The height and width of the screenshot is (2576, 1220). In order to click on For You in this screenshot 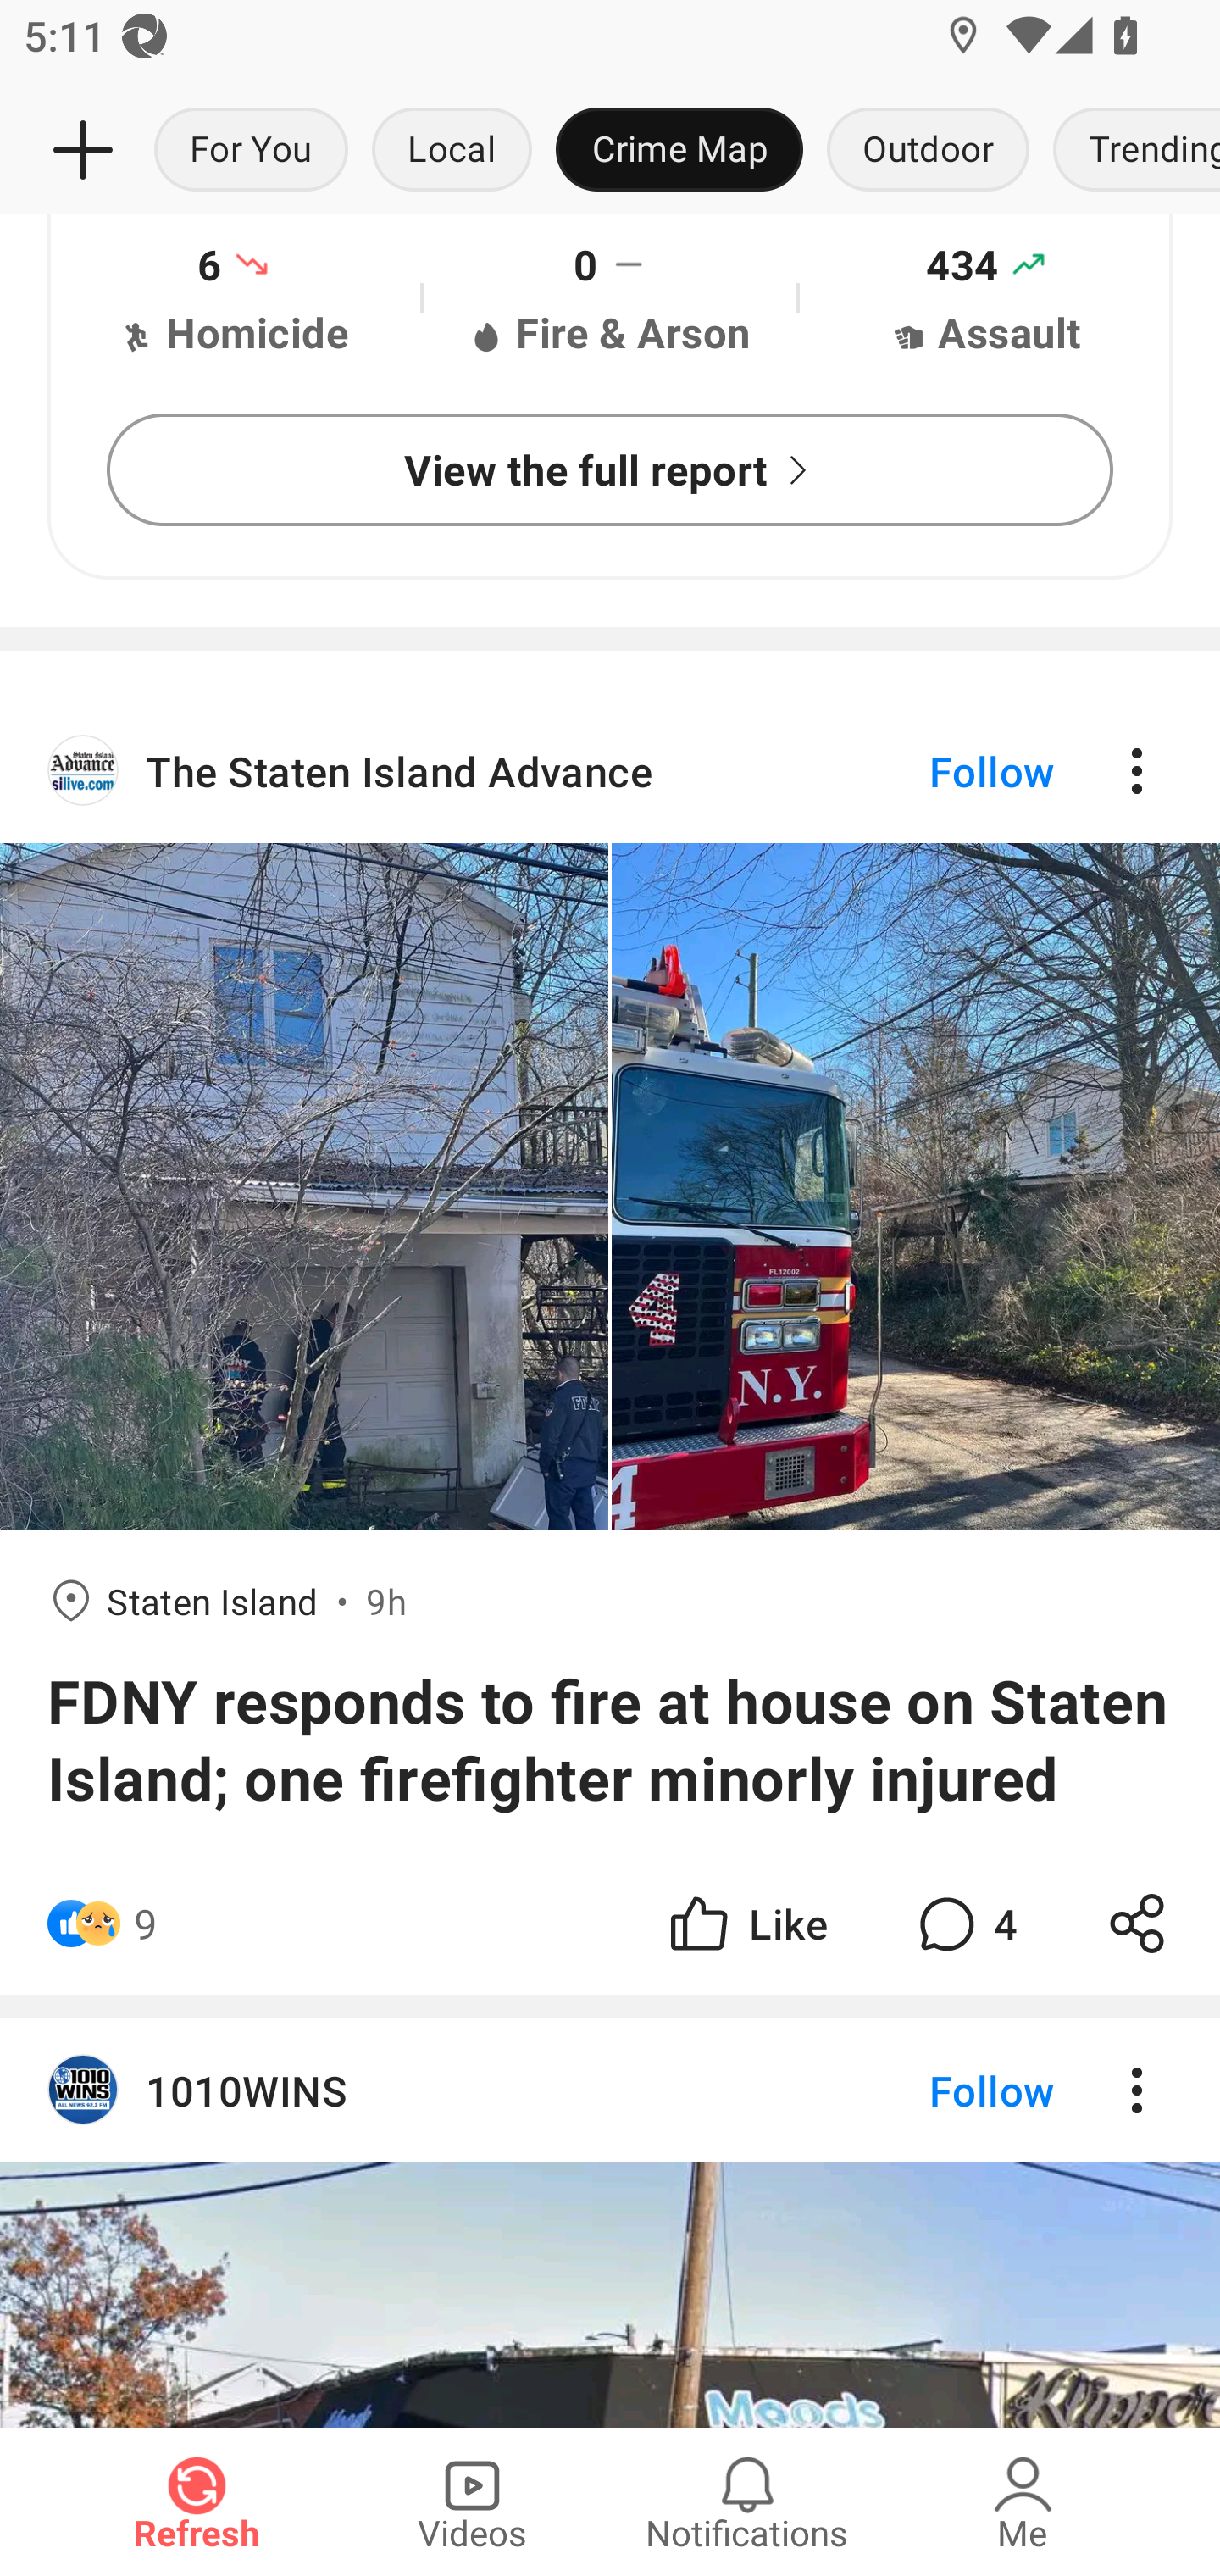, I will do `click(251, 151)`.